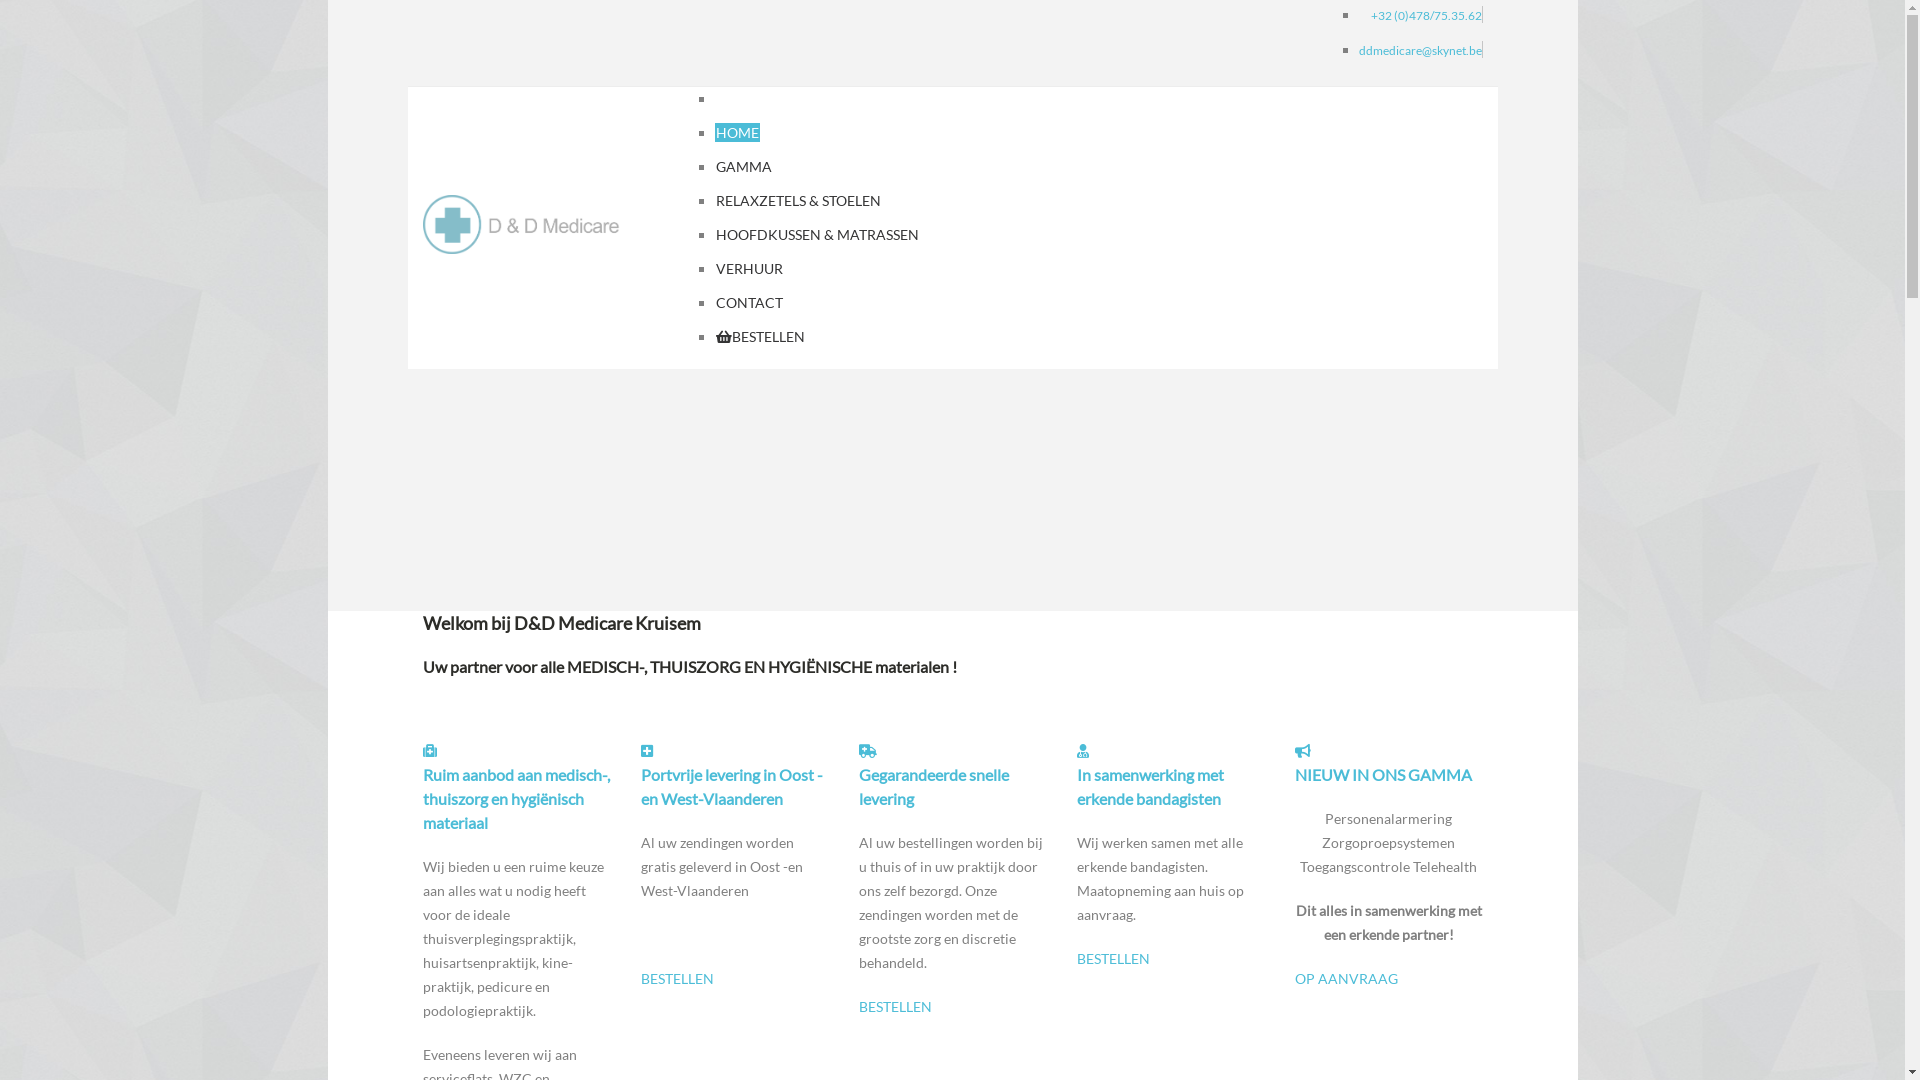 This screenshot has width=1920, height=1080. What do you see at coordinates (676, 978) in the screenshot?
I see `BESTELLEN` at bounding box center [676, 978].